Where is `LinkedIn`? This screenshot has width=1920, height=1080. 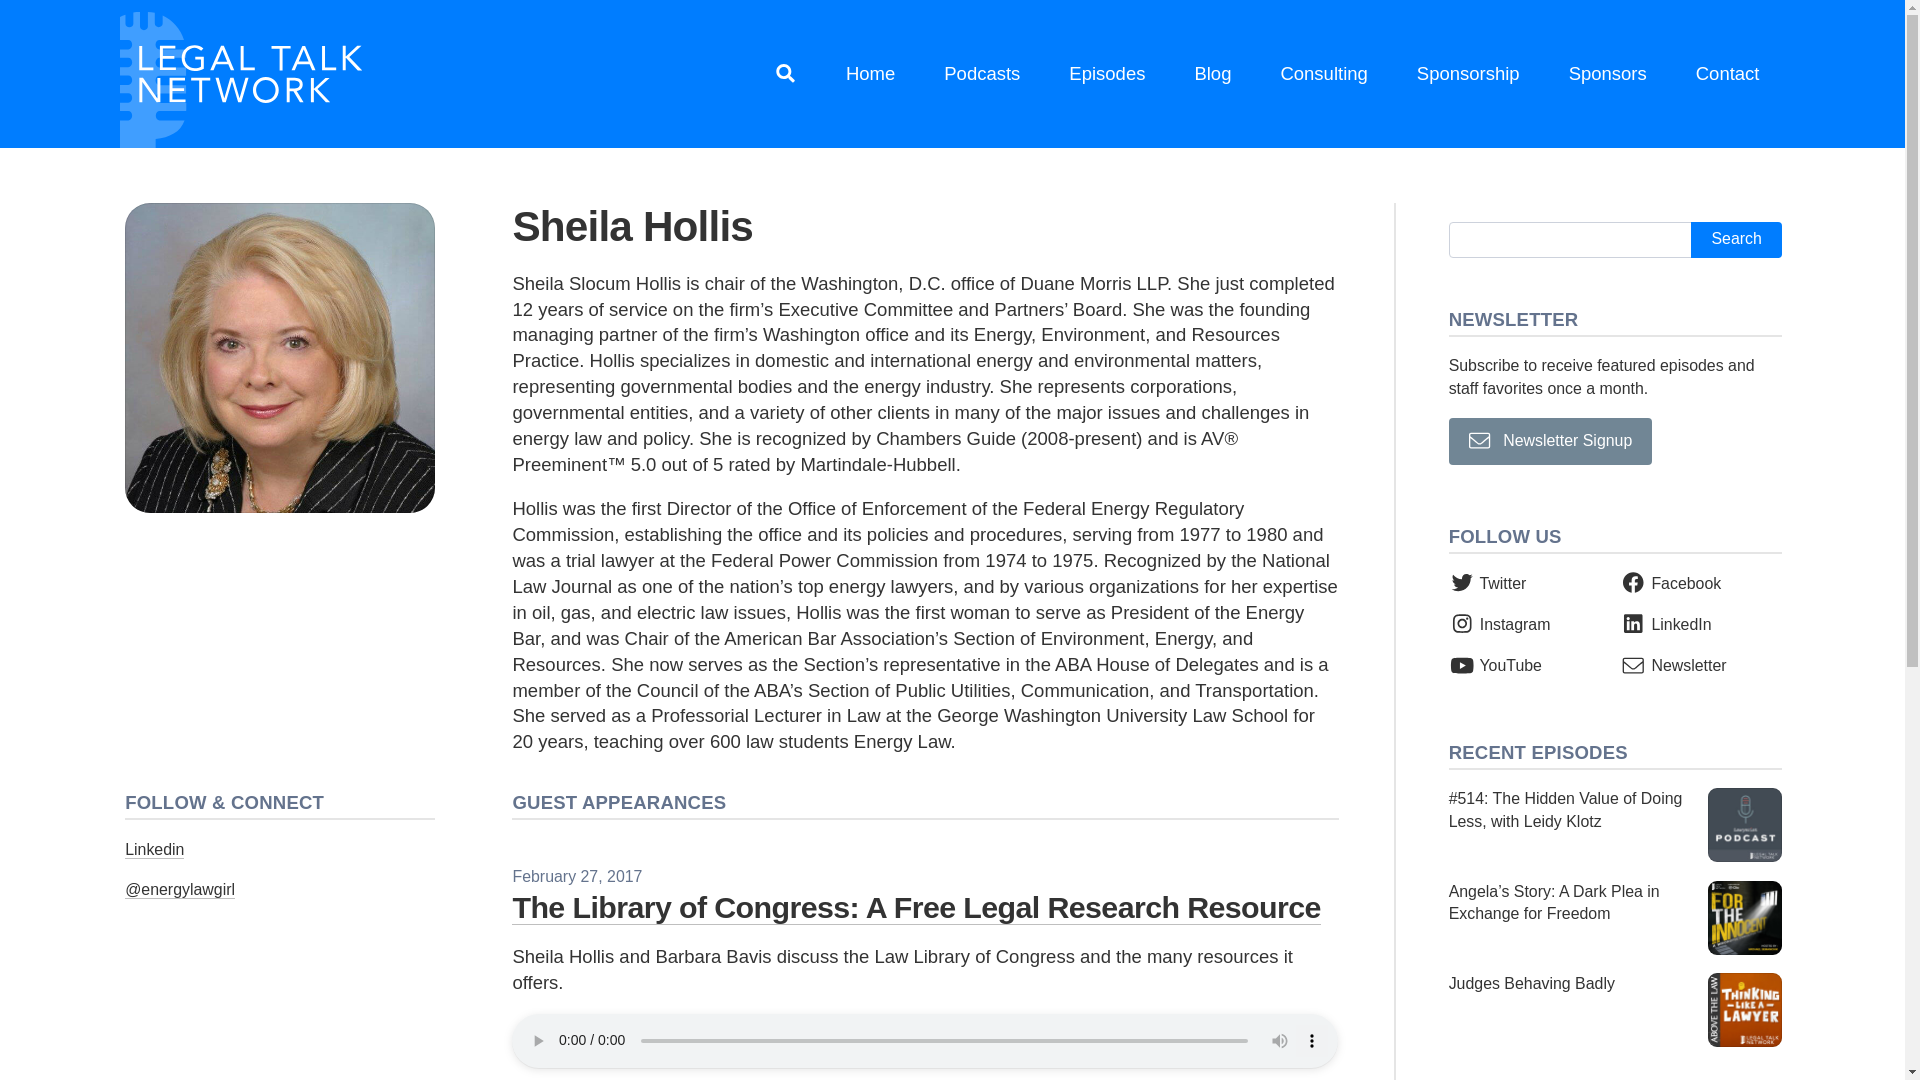
LinkedIn is located at coordinates (1665, 624).